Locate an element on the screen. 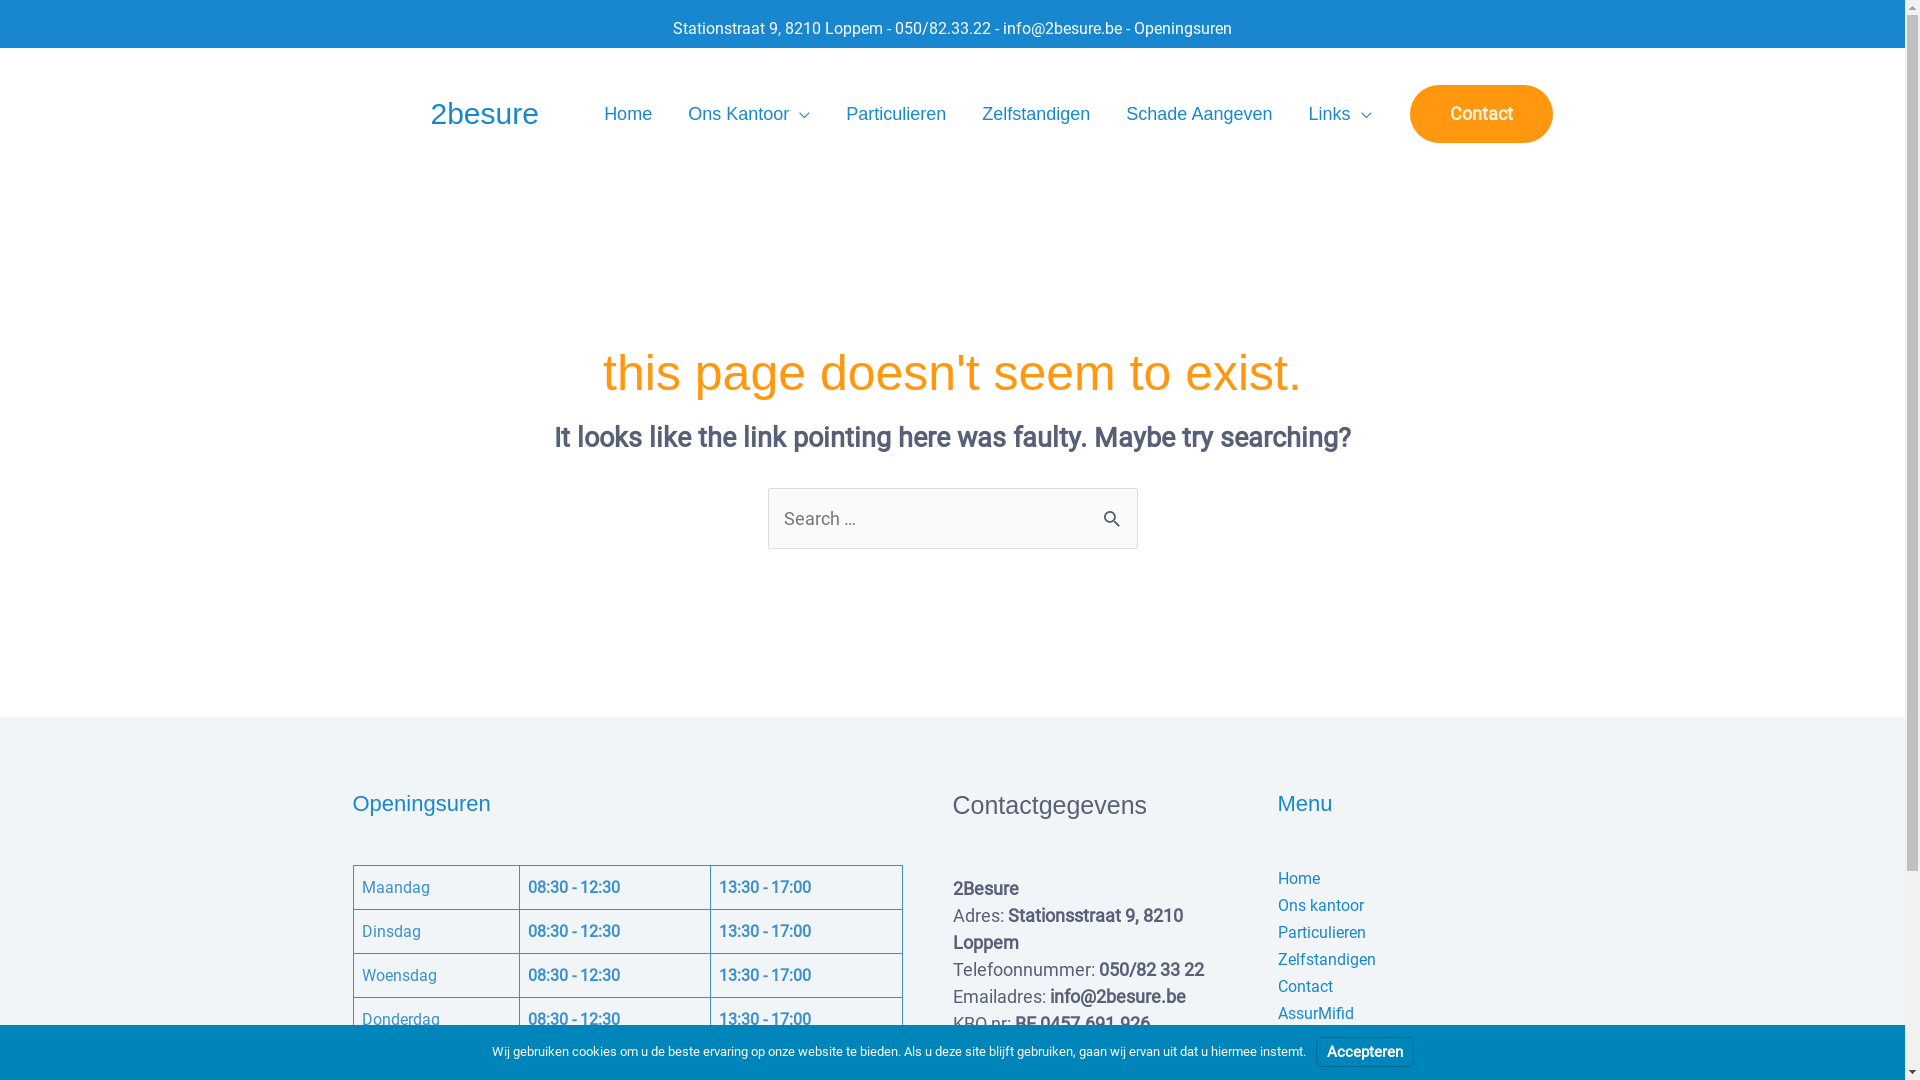 The width and height of the screenshot is (1920, 1080). Contact is located at coordinates (1482, 114).